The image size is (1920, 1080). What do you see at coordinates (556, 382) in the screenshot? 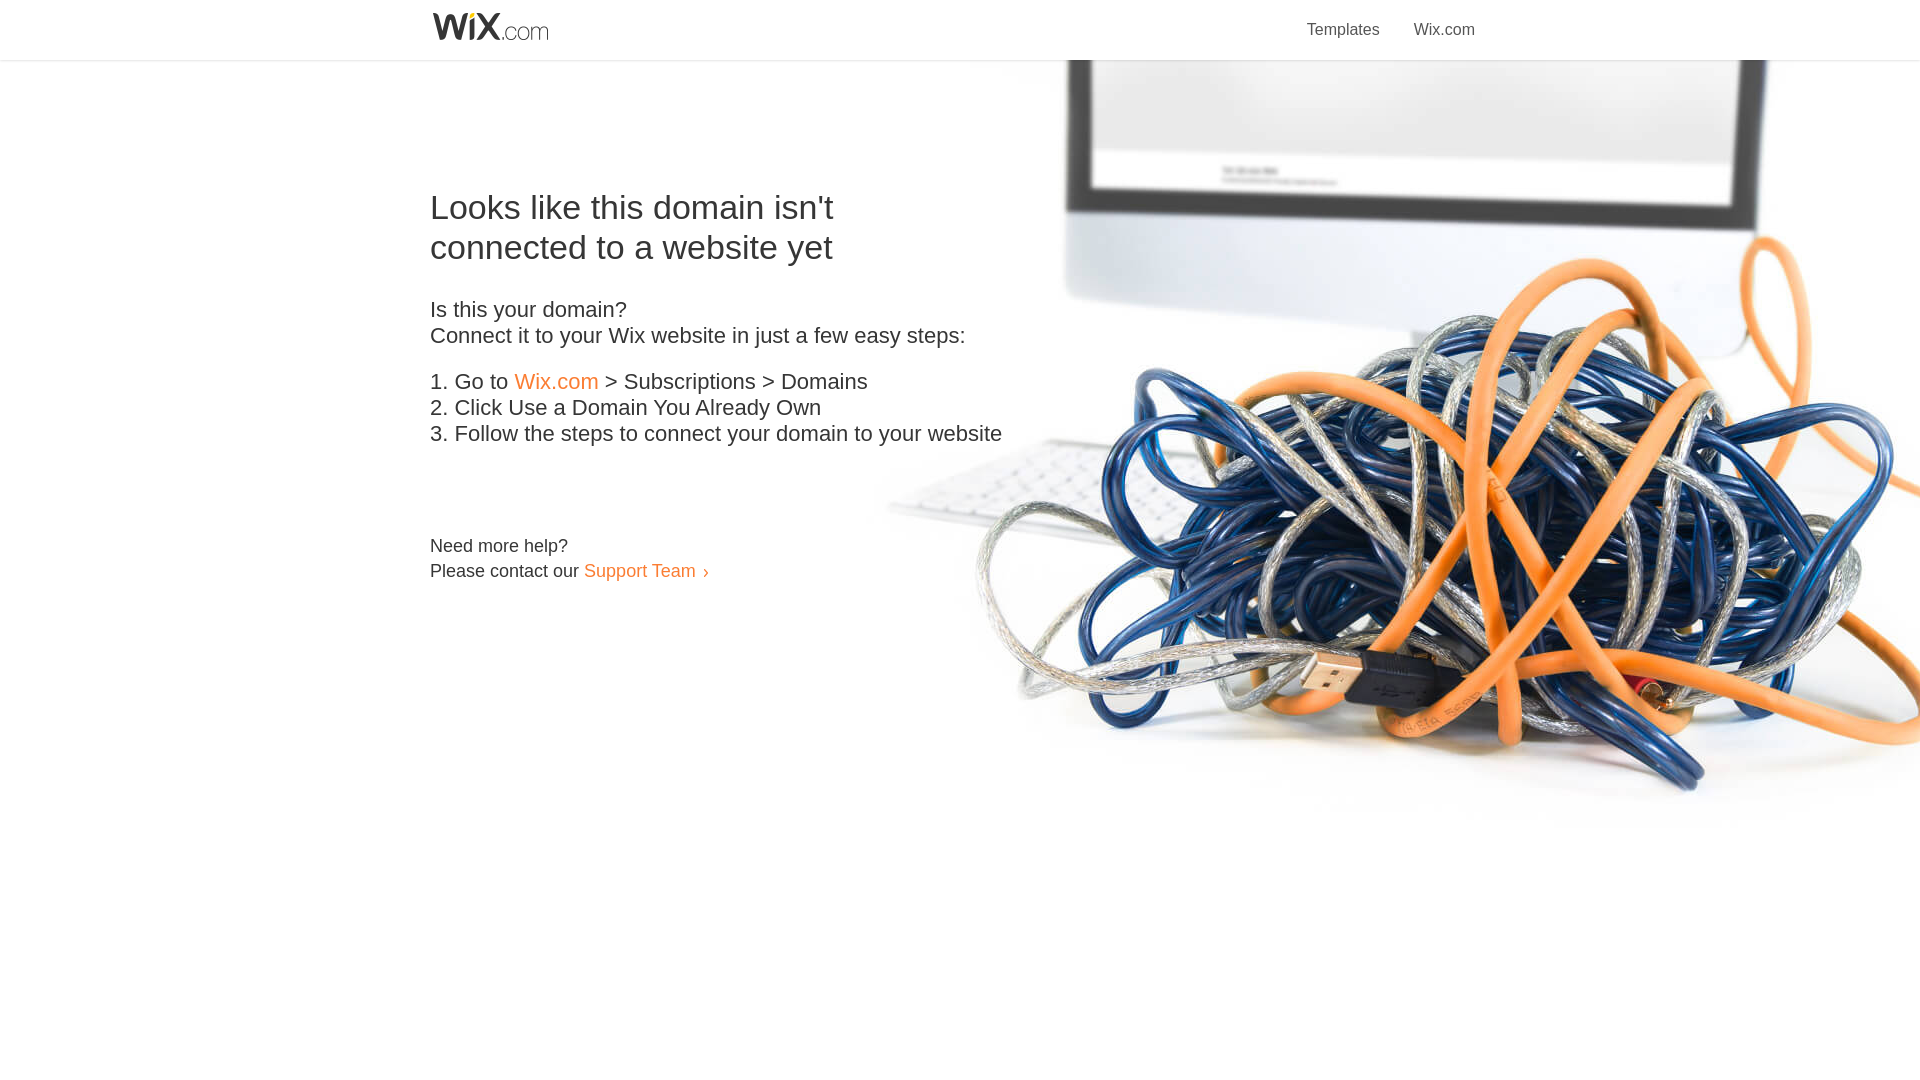
I see `Wix.com` at bounding box center [556, 382].